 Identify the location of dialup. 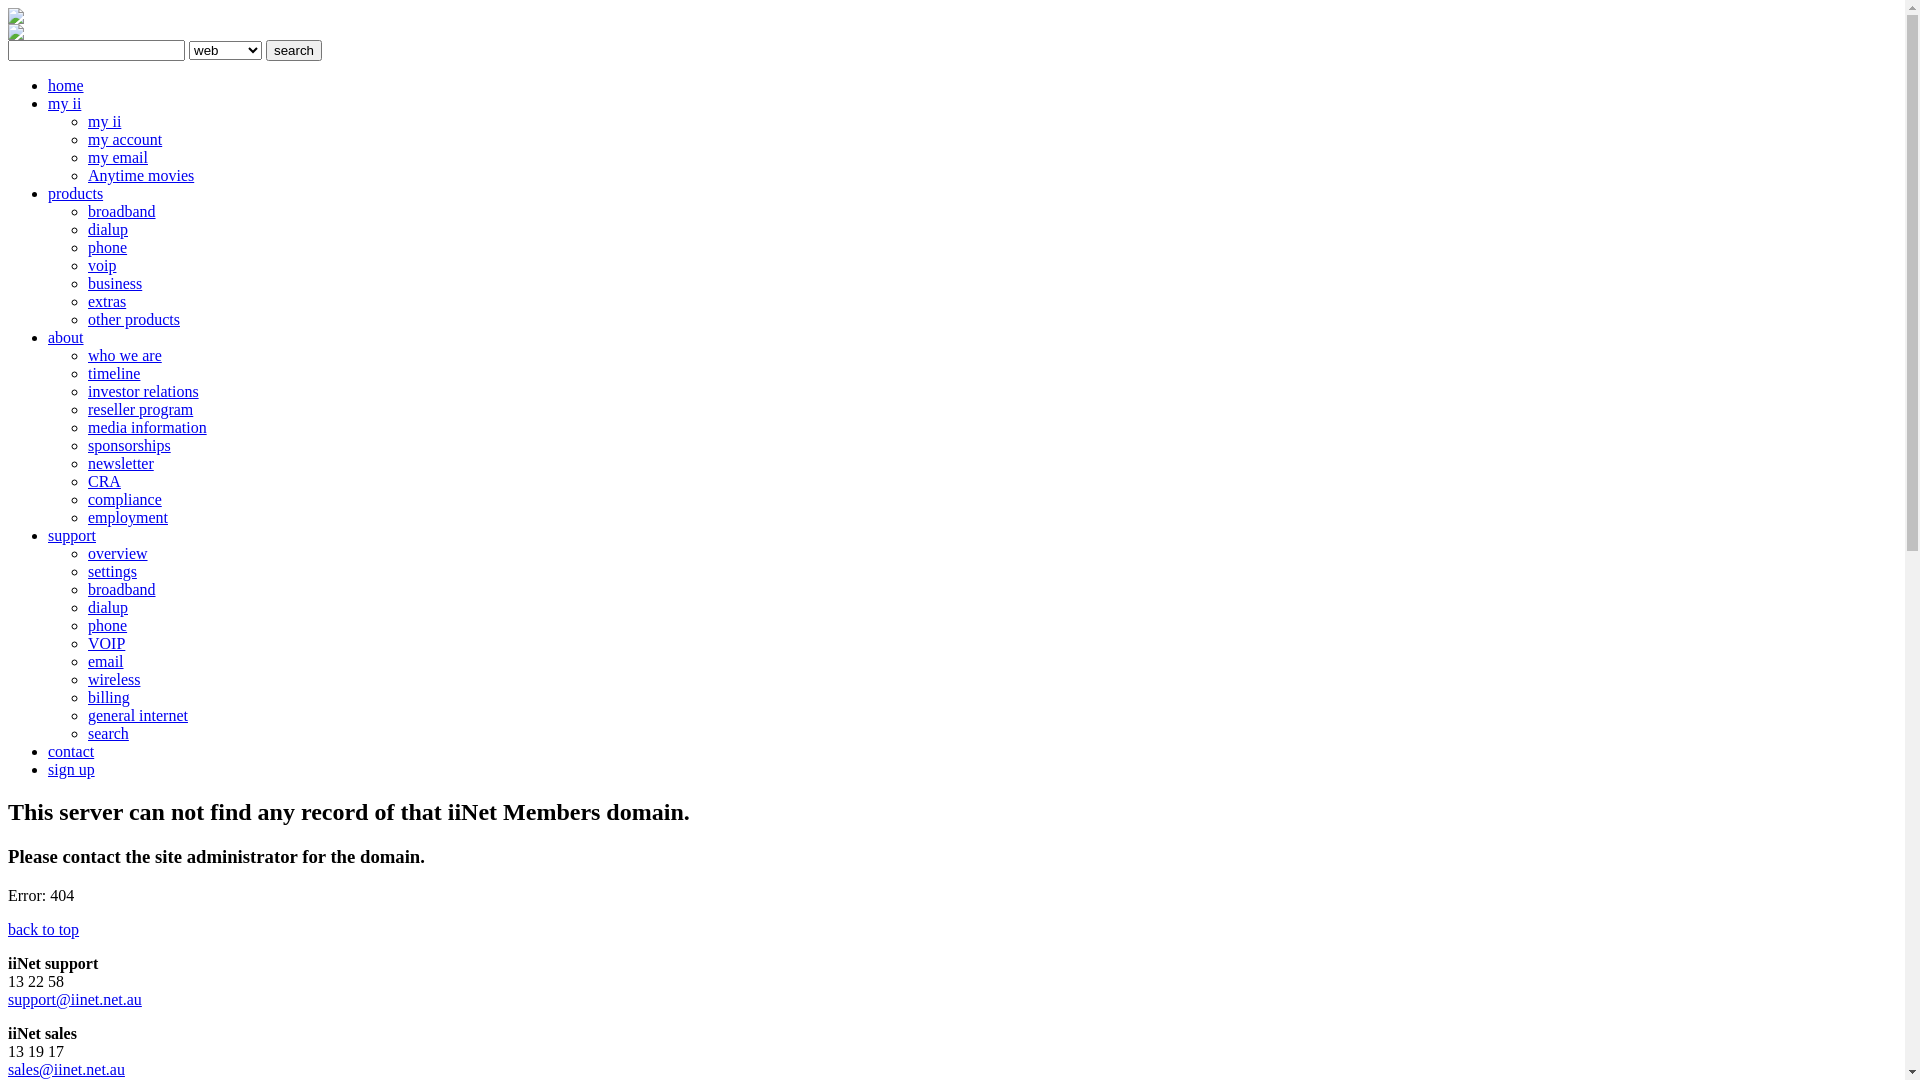
(108, 230).